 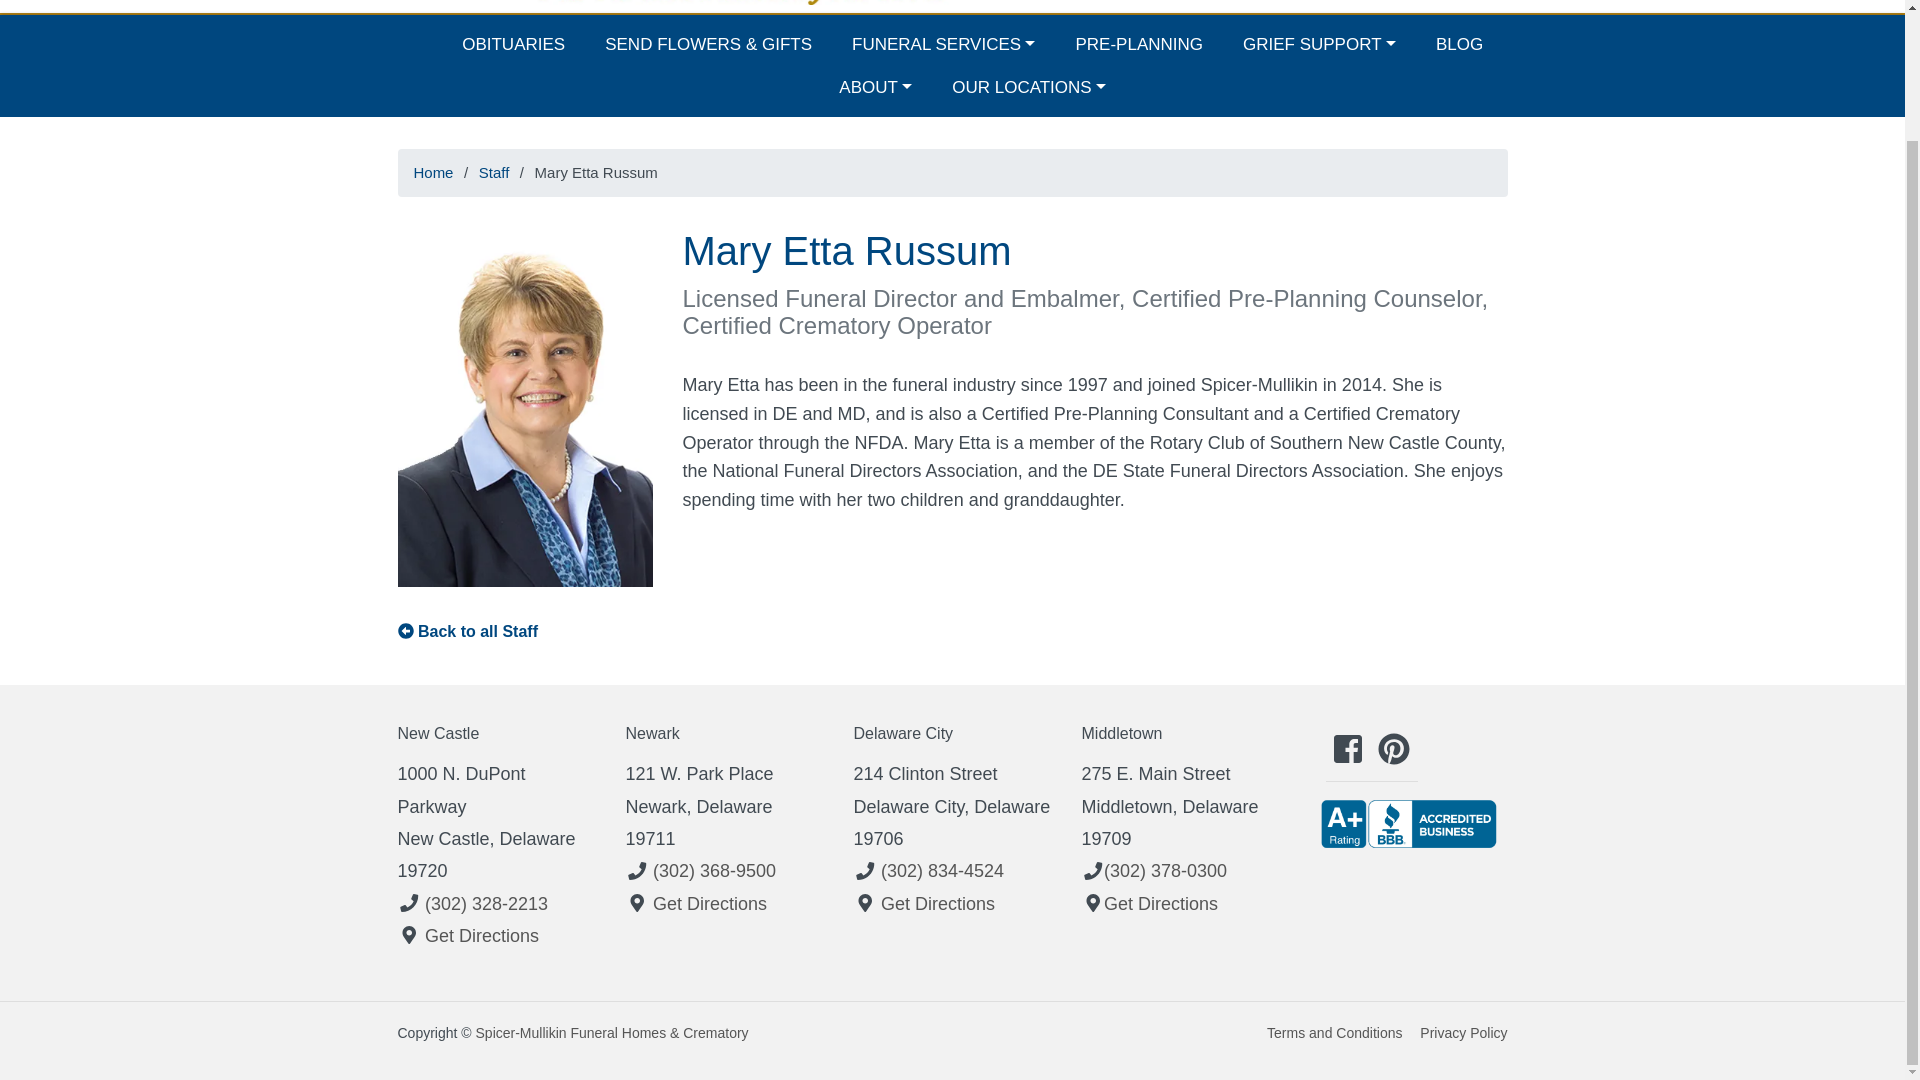 I want to click on Get Directions, so click(x=482, y=936).